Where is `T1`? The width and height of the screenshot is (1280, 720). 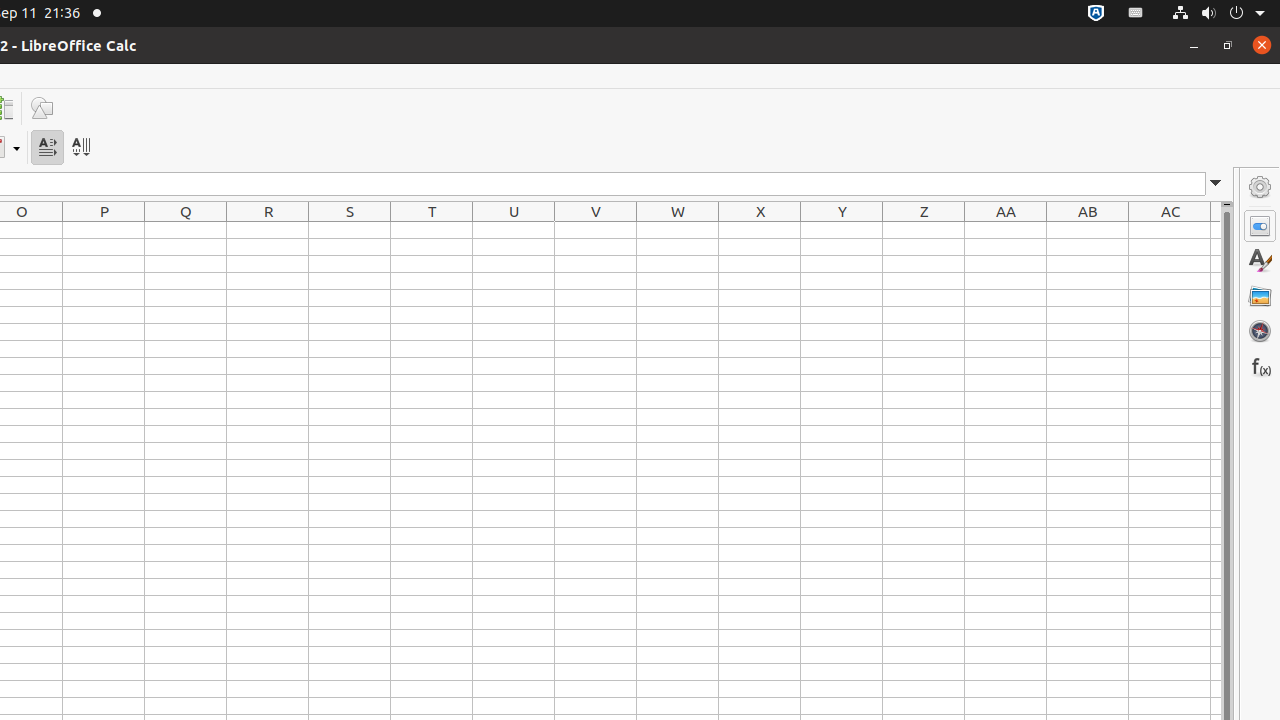
T1 is located at coordinates (432, 230).